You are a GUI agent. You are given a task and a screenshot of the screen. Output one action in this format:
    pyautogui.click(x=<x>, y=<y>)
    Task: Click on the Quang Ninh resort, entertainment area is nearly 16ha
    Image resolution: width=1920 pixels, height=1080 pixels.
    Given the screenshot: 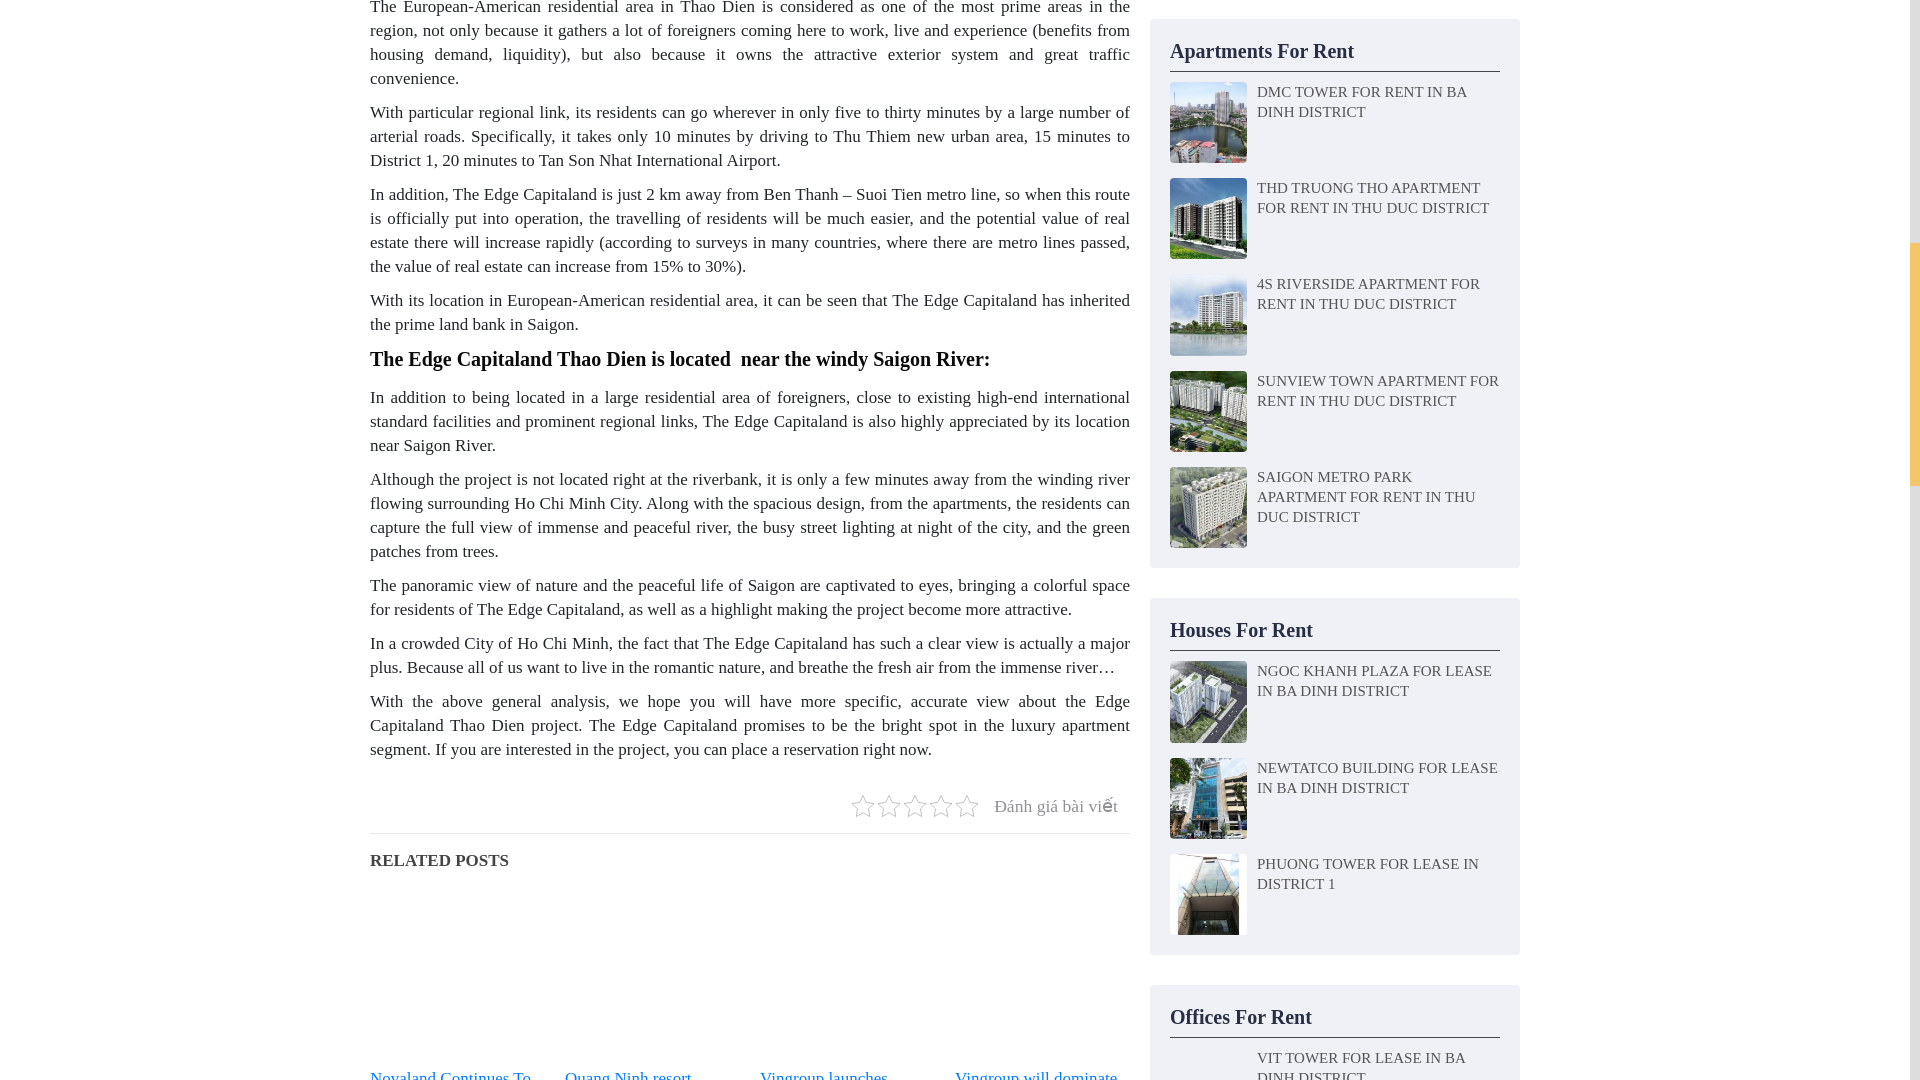 What is the action you would take?
    pyautogui.click(x=652, y=1074)
    